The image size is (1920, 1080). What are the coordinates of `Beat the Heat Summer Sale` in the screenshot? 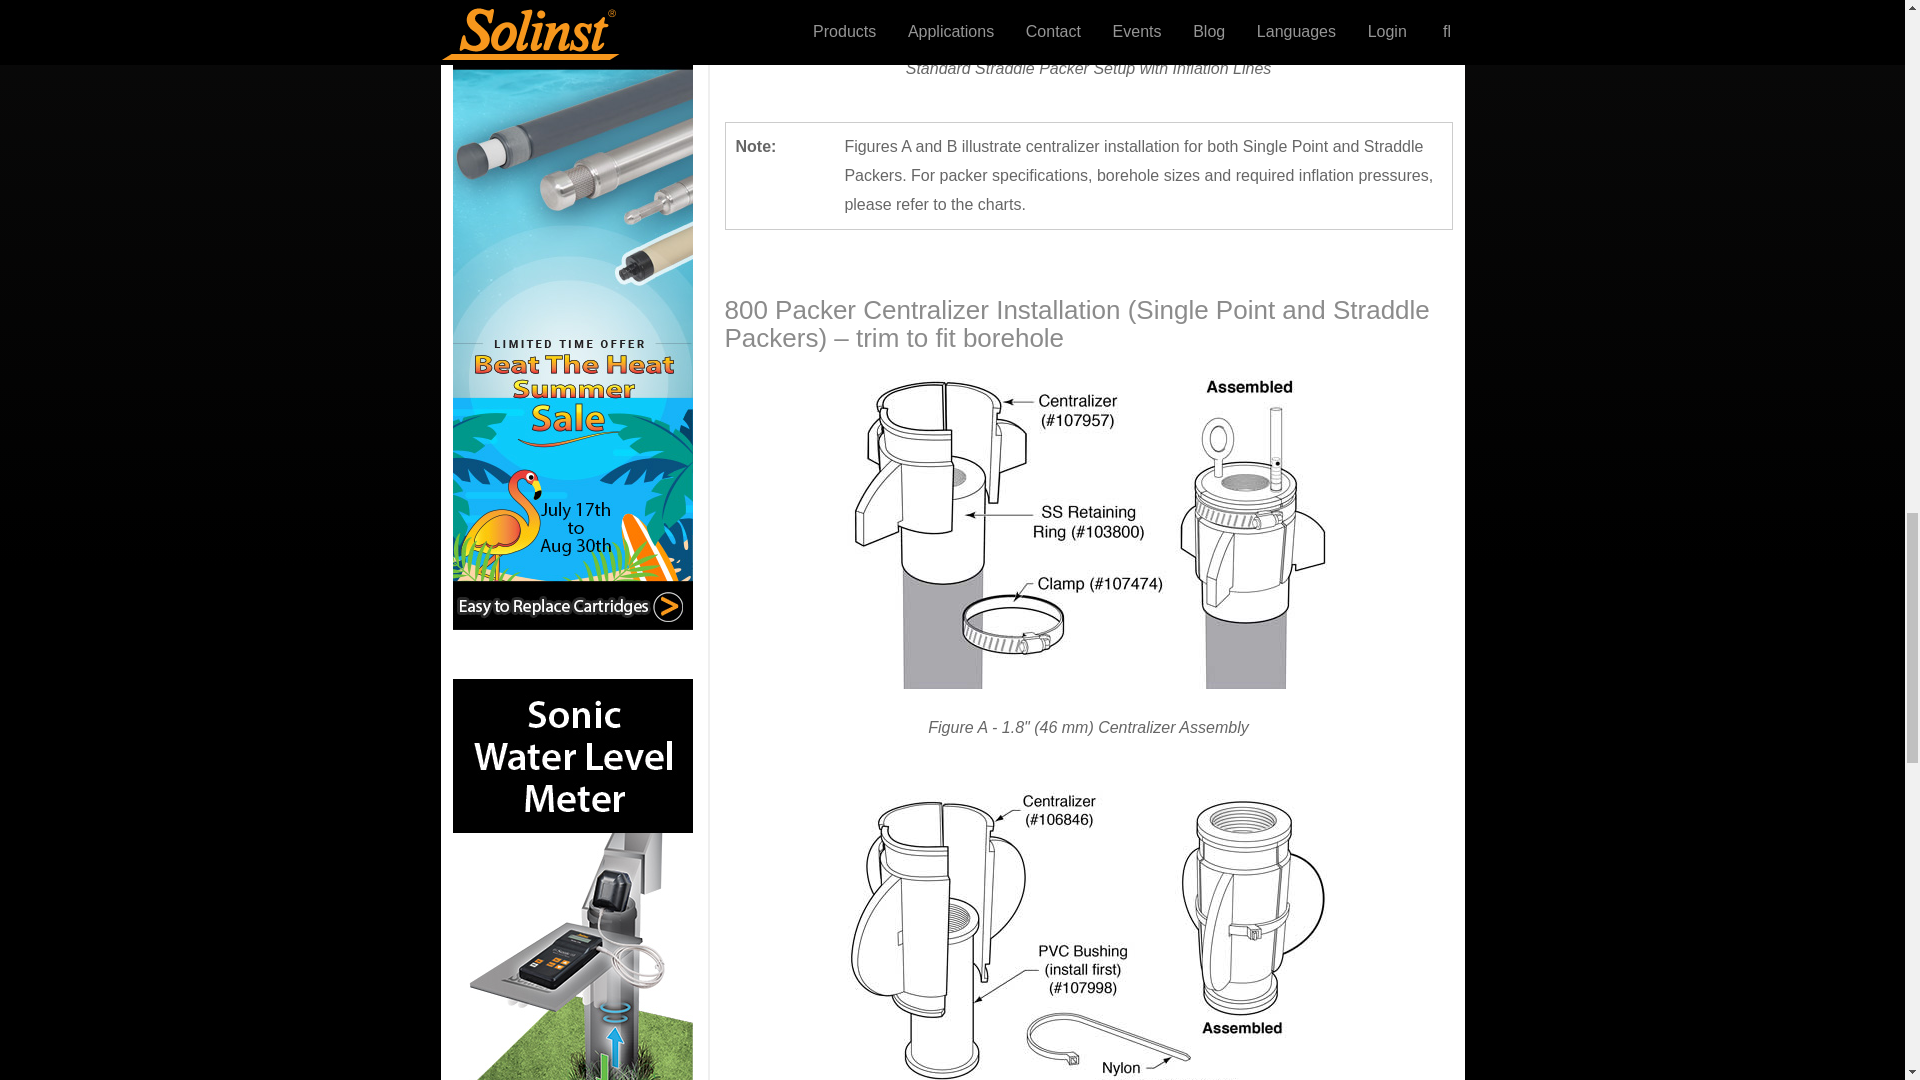 It's located at (571, 330).